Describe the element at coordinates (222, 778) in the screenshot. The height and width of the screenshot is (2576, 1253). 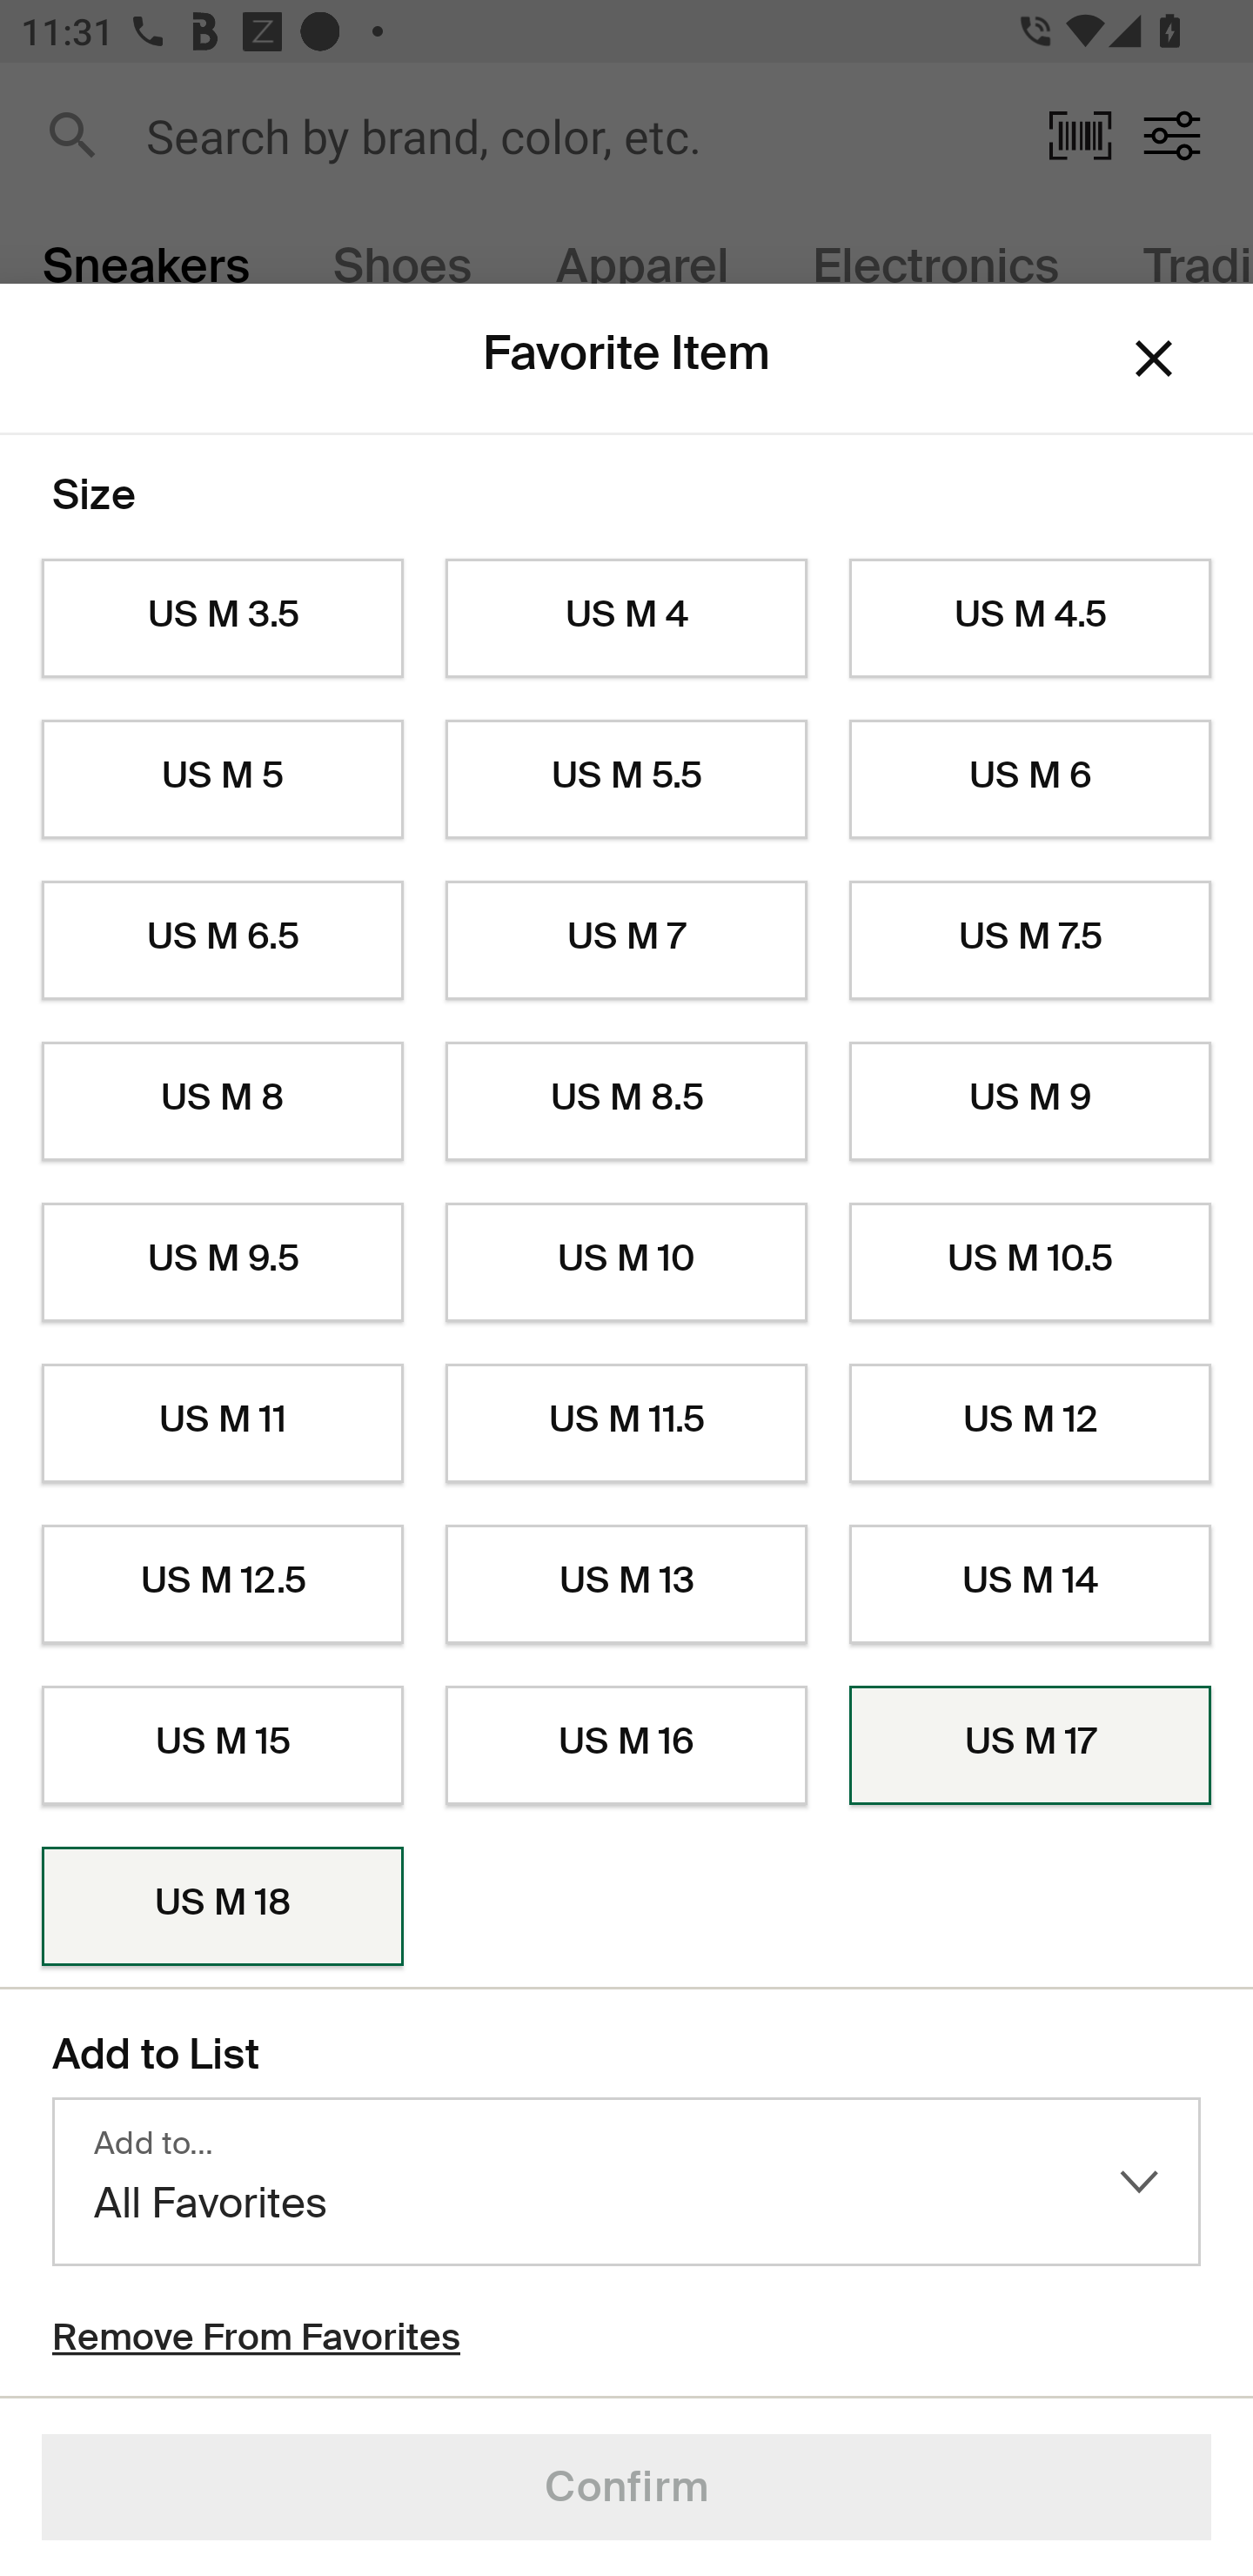
I see `US M 5` at that location.